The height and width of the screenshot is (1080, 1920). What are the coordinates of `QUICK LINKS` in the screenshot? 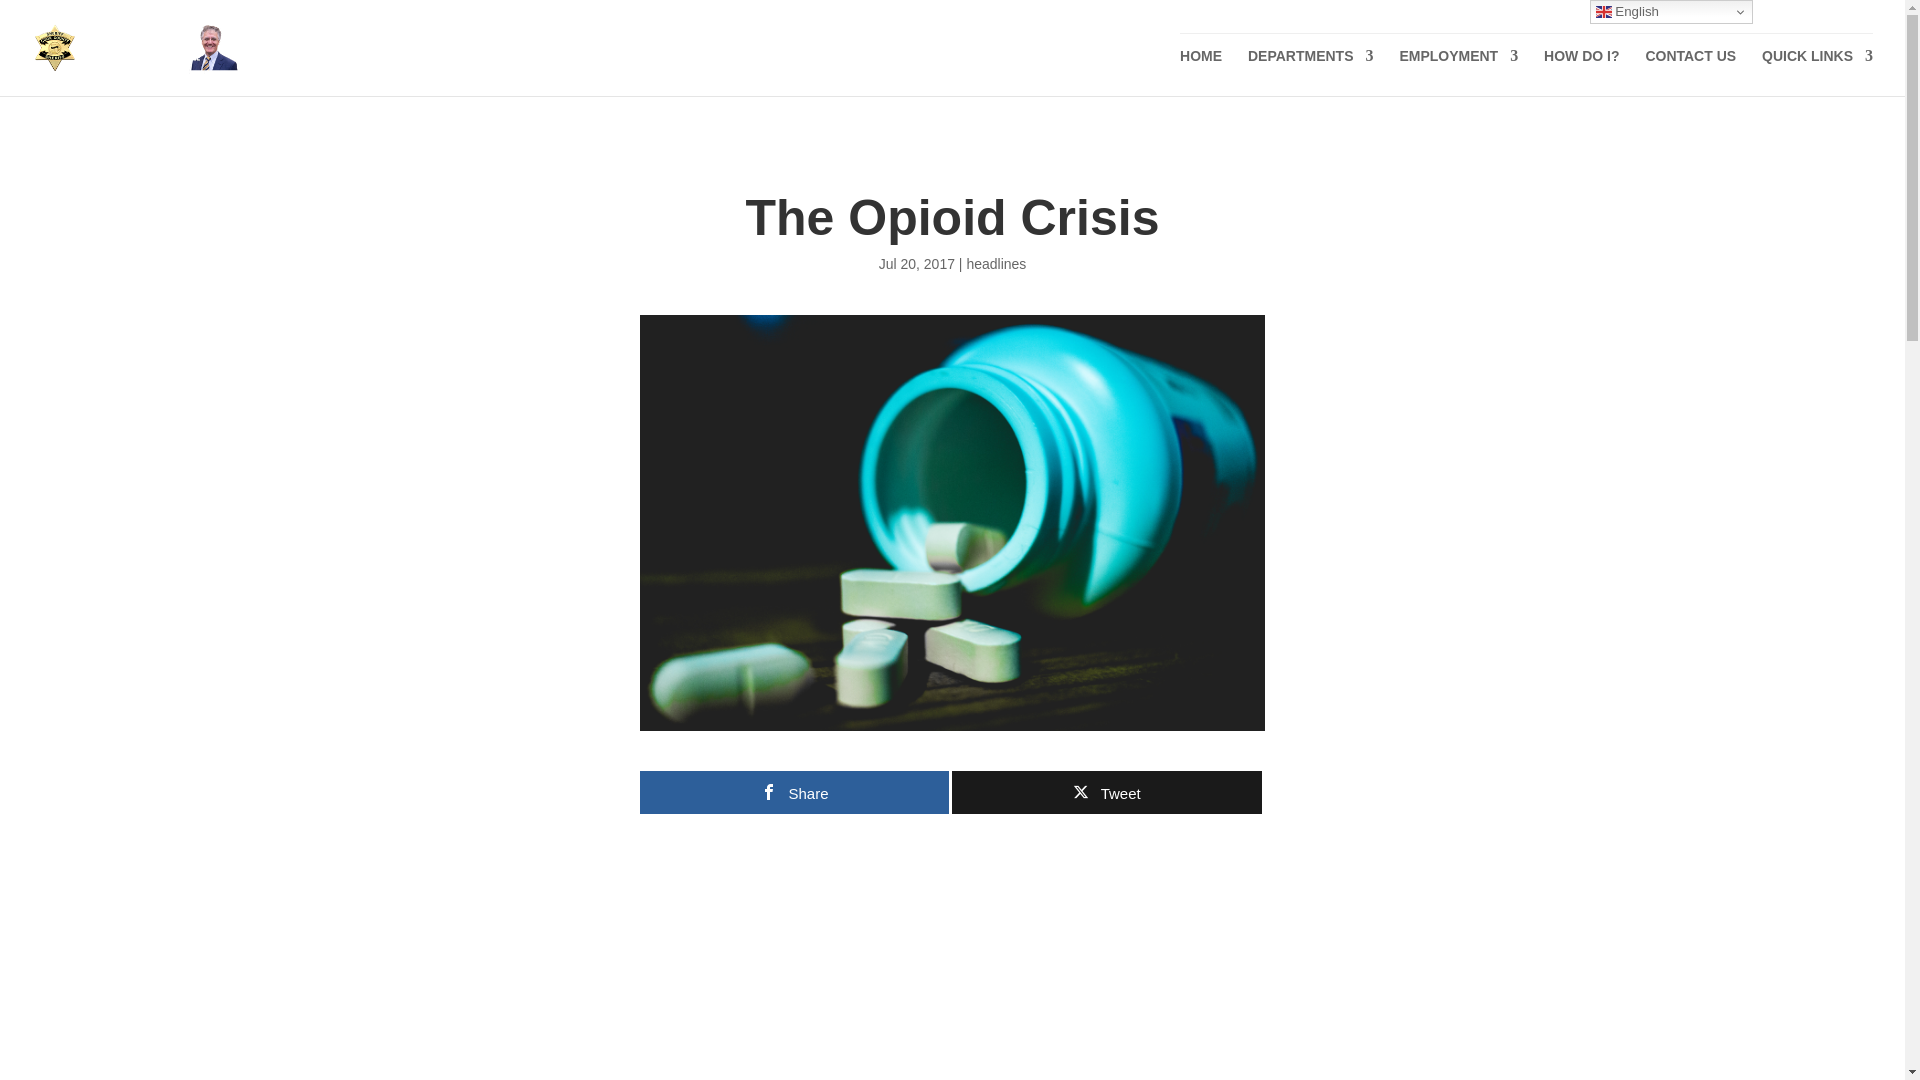 It's located at (1818, 72).